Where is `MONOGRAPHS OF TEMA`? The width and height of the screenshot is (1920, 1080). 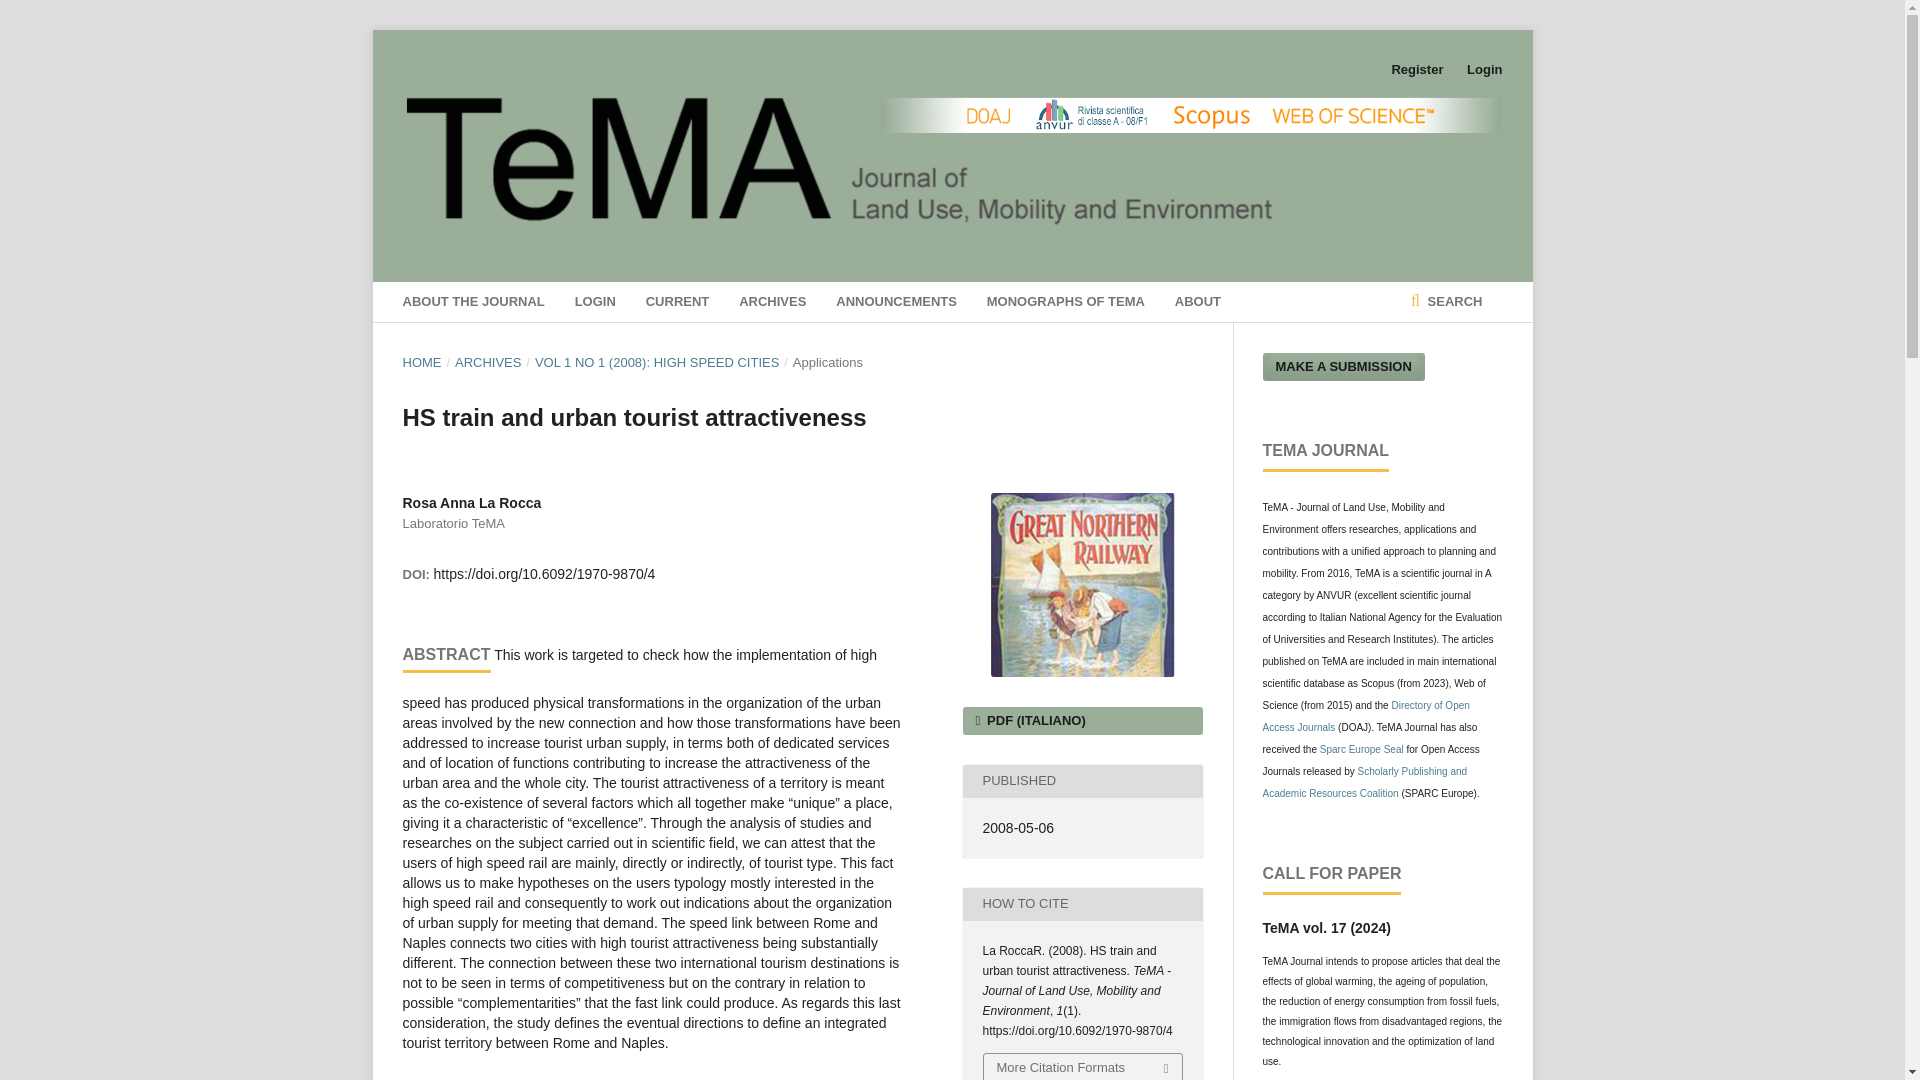
MONOGRAPHS OF TEMA is located at coordinates (1065, 301).